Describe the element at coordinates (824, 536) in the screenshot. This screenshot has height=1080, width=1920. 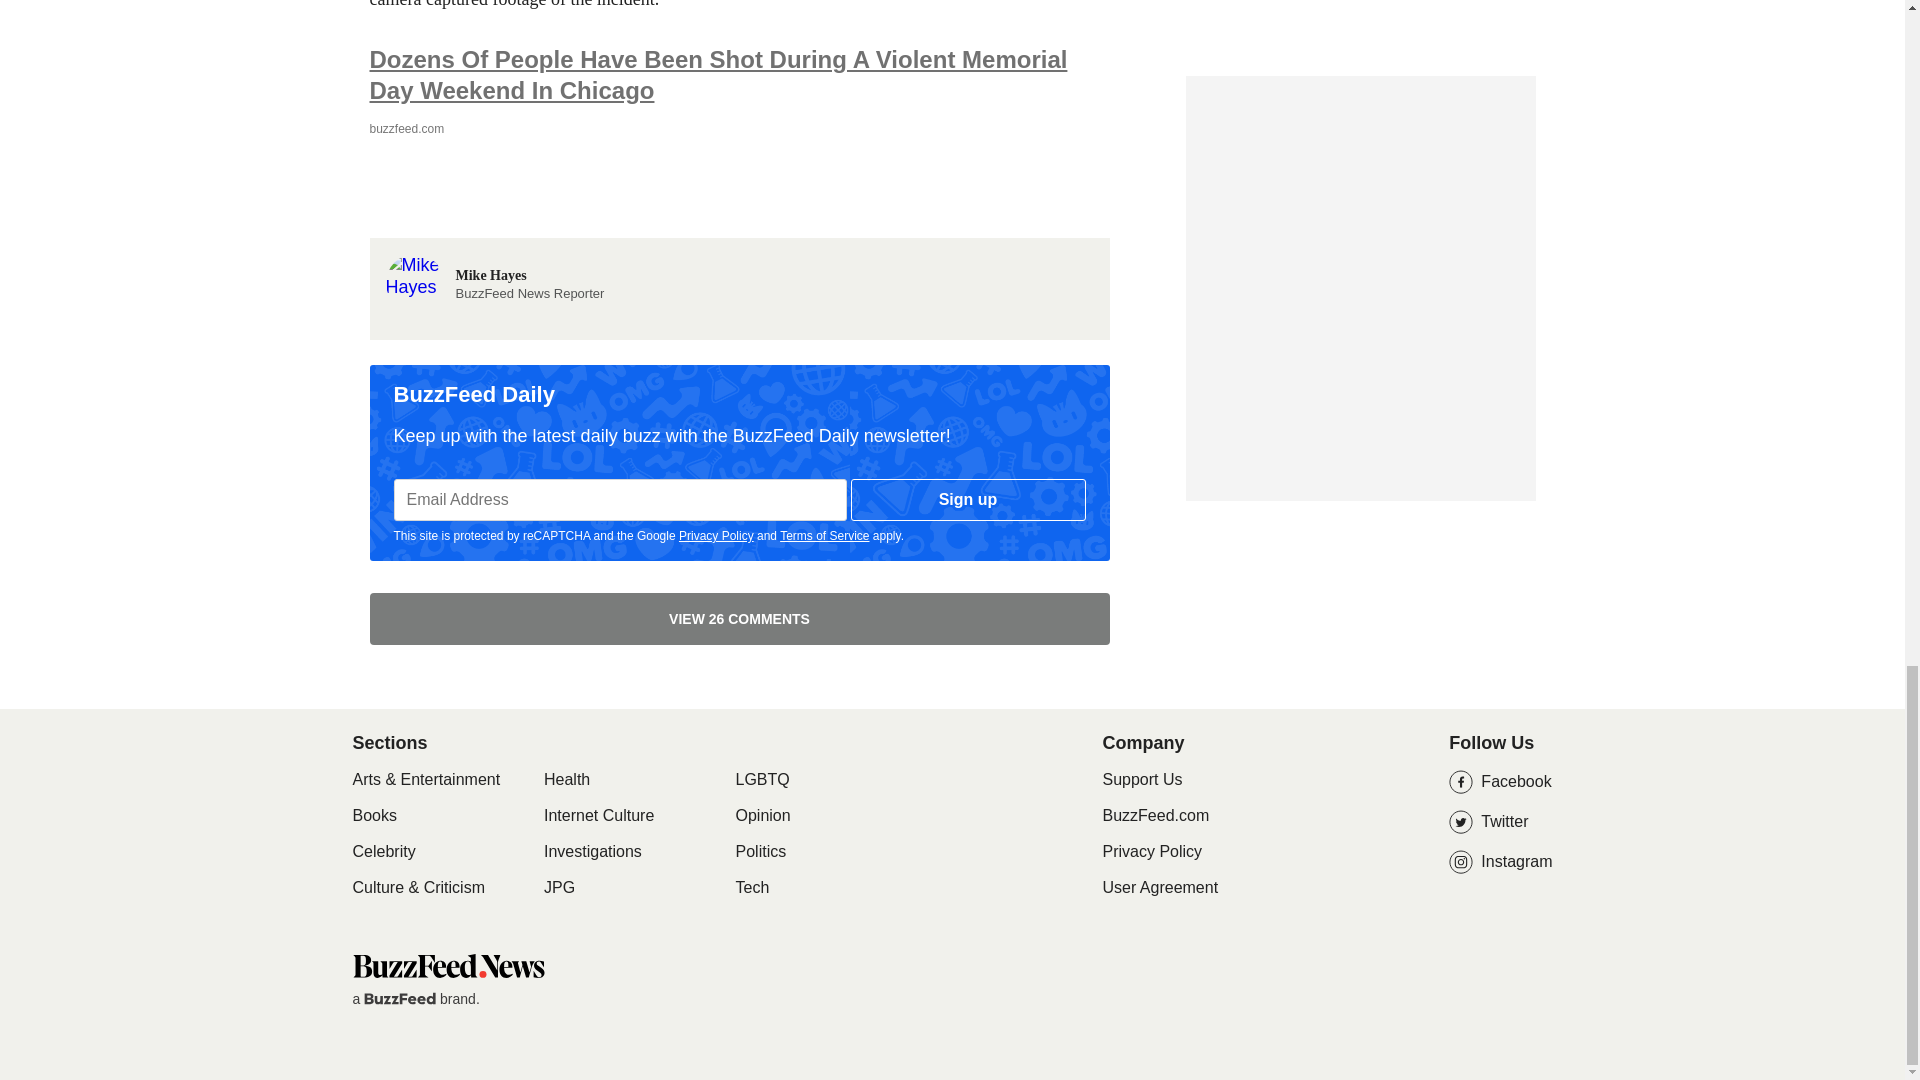
I see `Terms of Service` at that location.